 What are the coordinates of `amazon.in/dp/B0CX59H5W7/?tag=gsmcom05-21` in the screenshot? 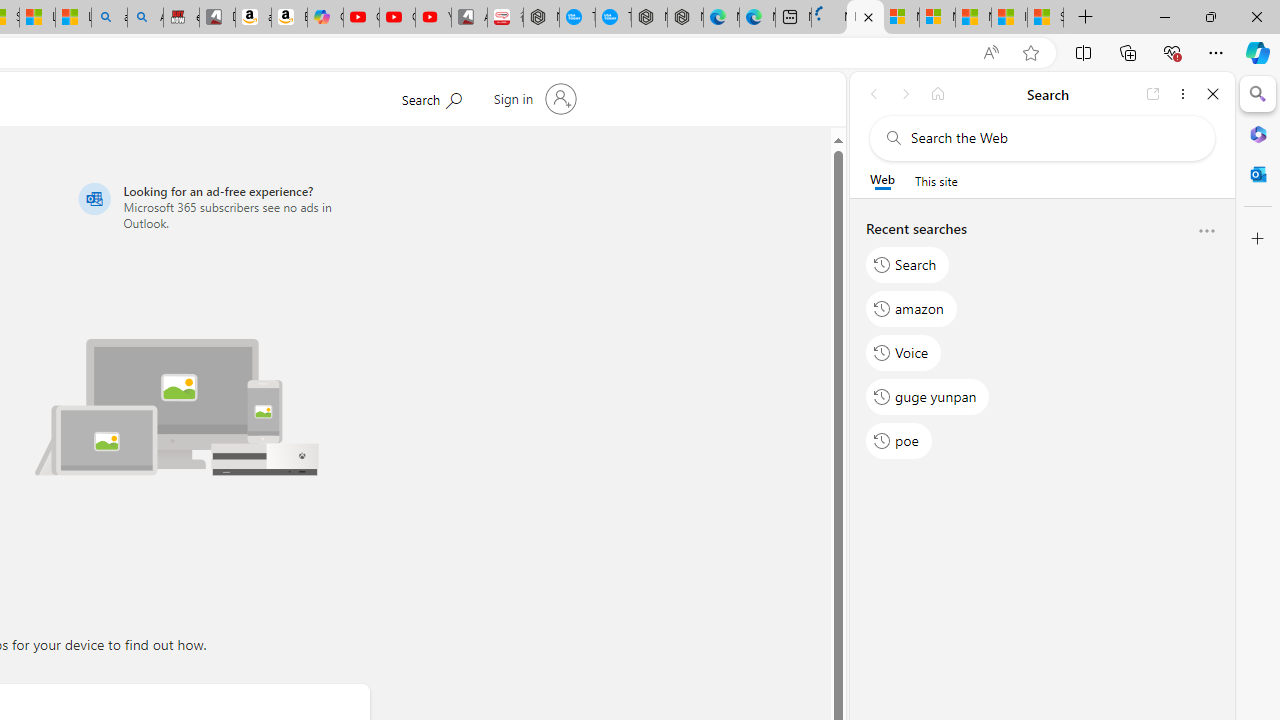 It's located at (253, 18).